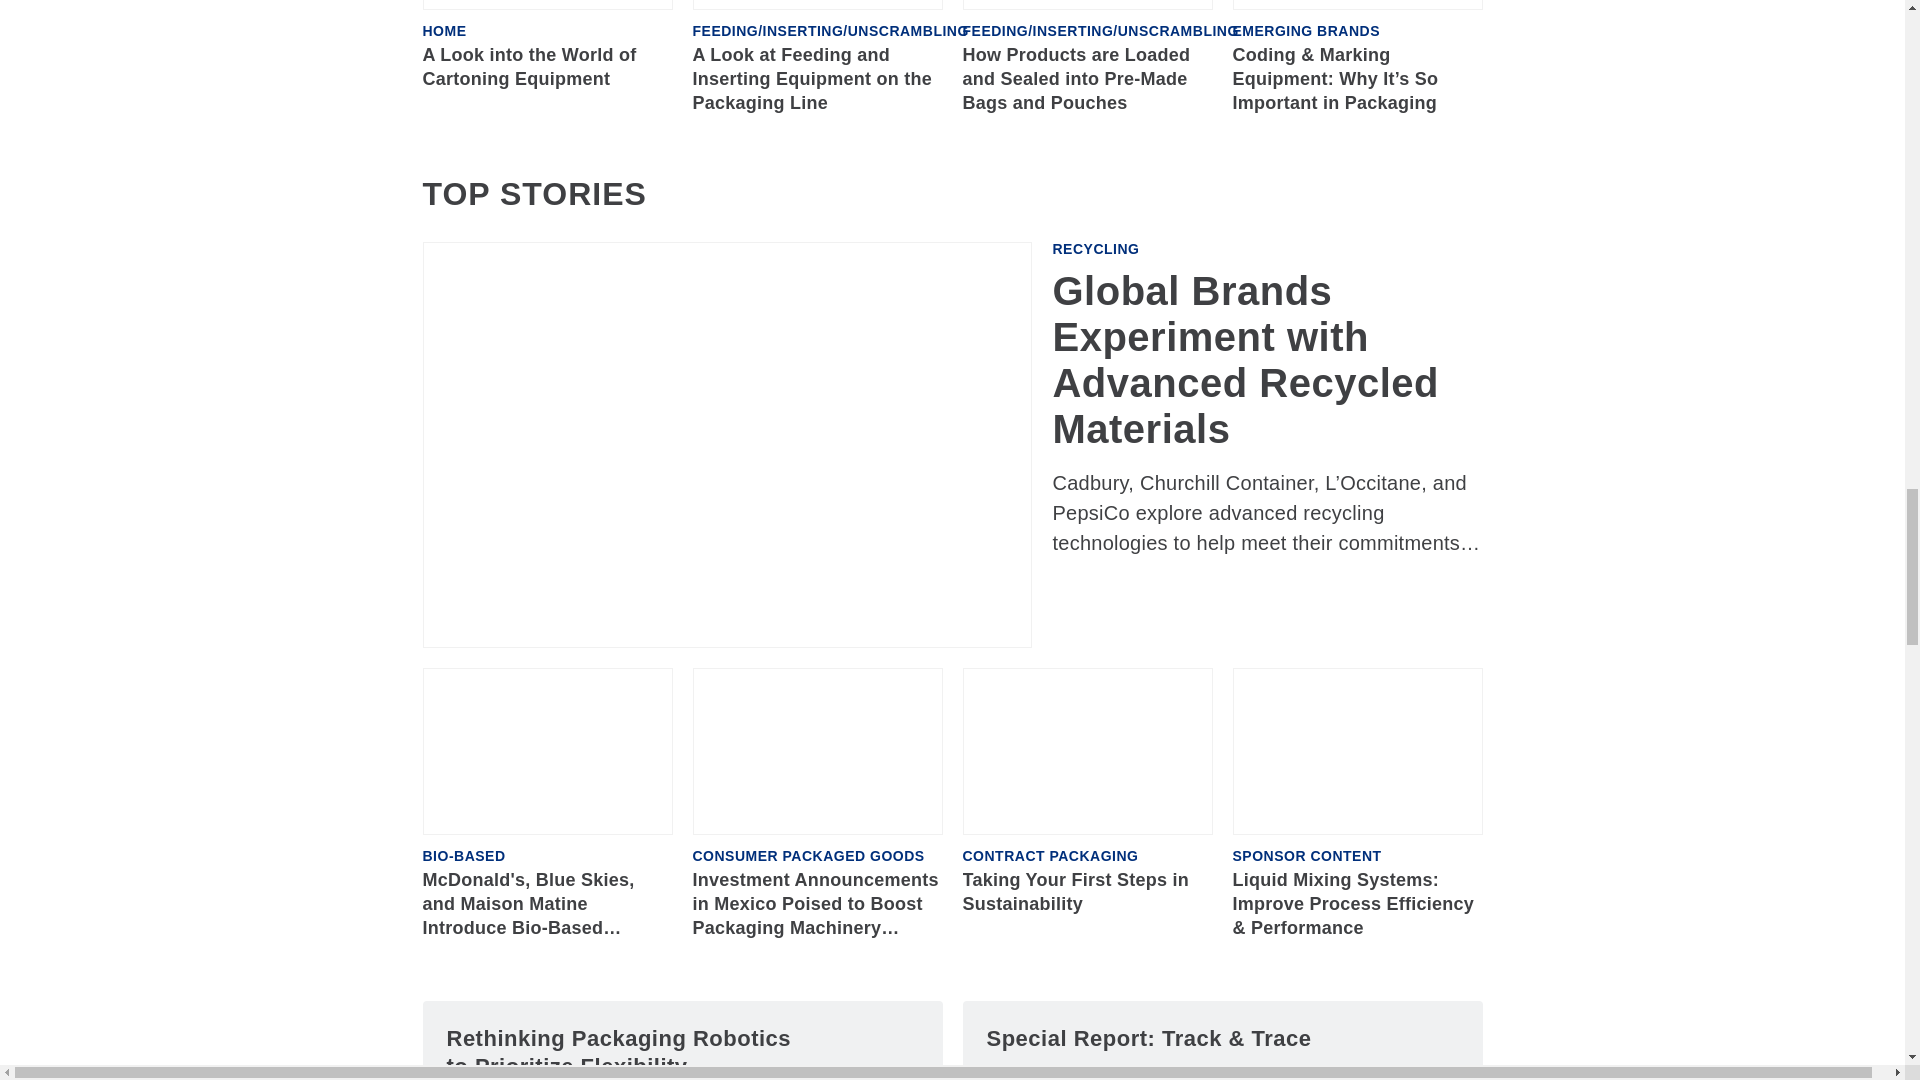 This screenshot has width=1920, height=1080. What do you see at coordinates (444, 30) in the screenshot?
I see `Home` at bounding box center [444, 30].